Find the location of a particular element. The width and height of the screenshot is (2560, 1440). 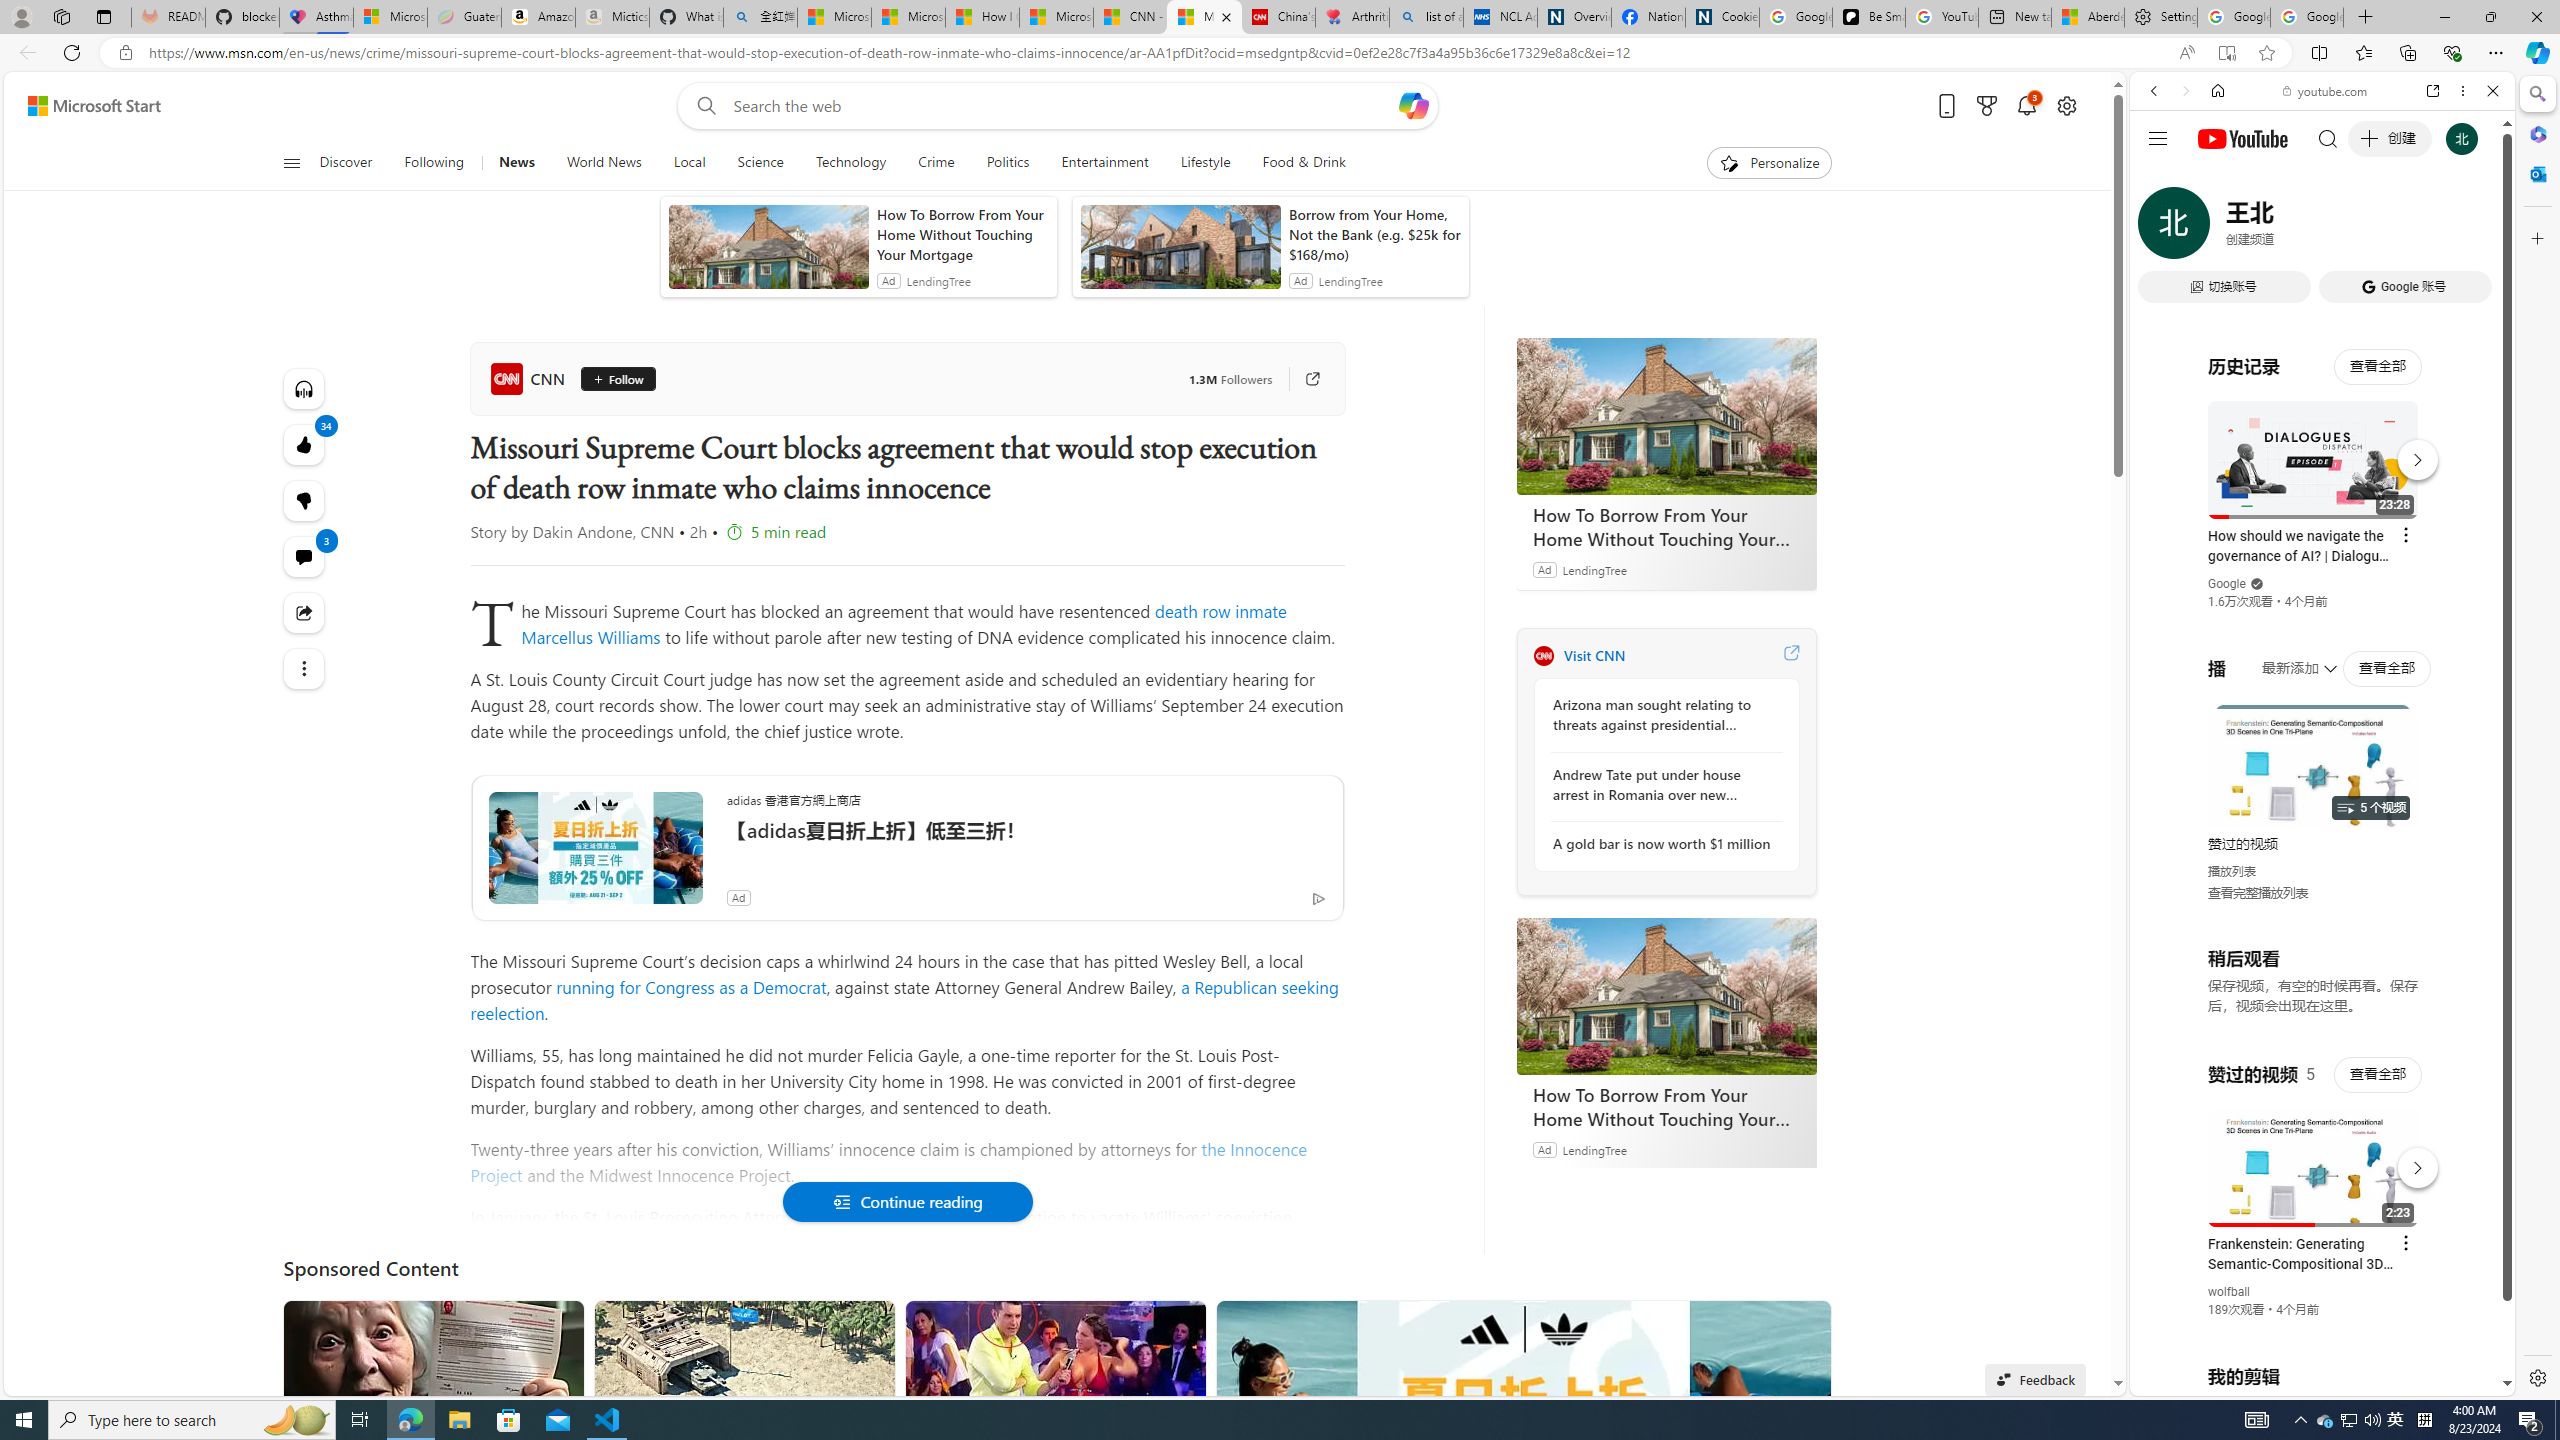

Personal Profile is located at coordinates (21, 16).